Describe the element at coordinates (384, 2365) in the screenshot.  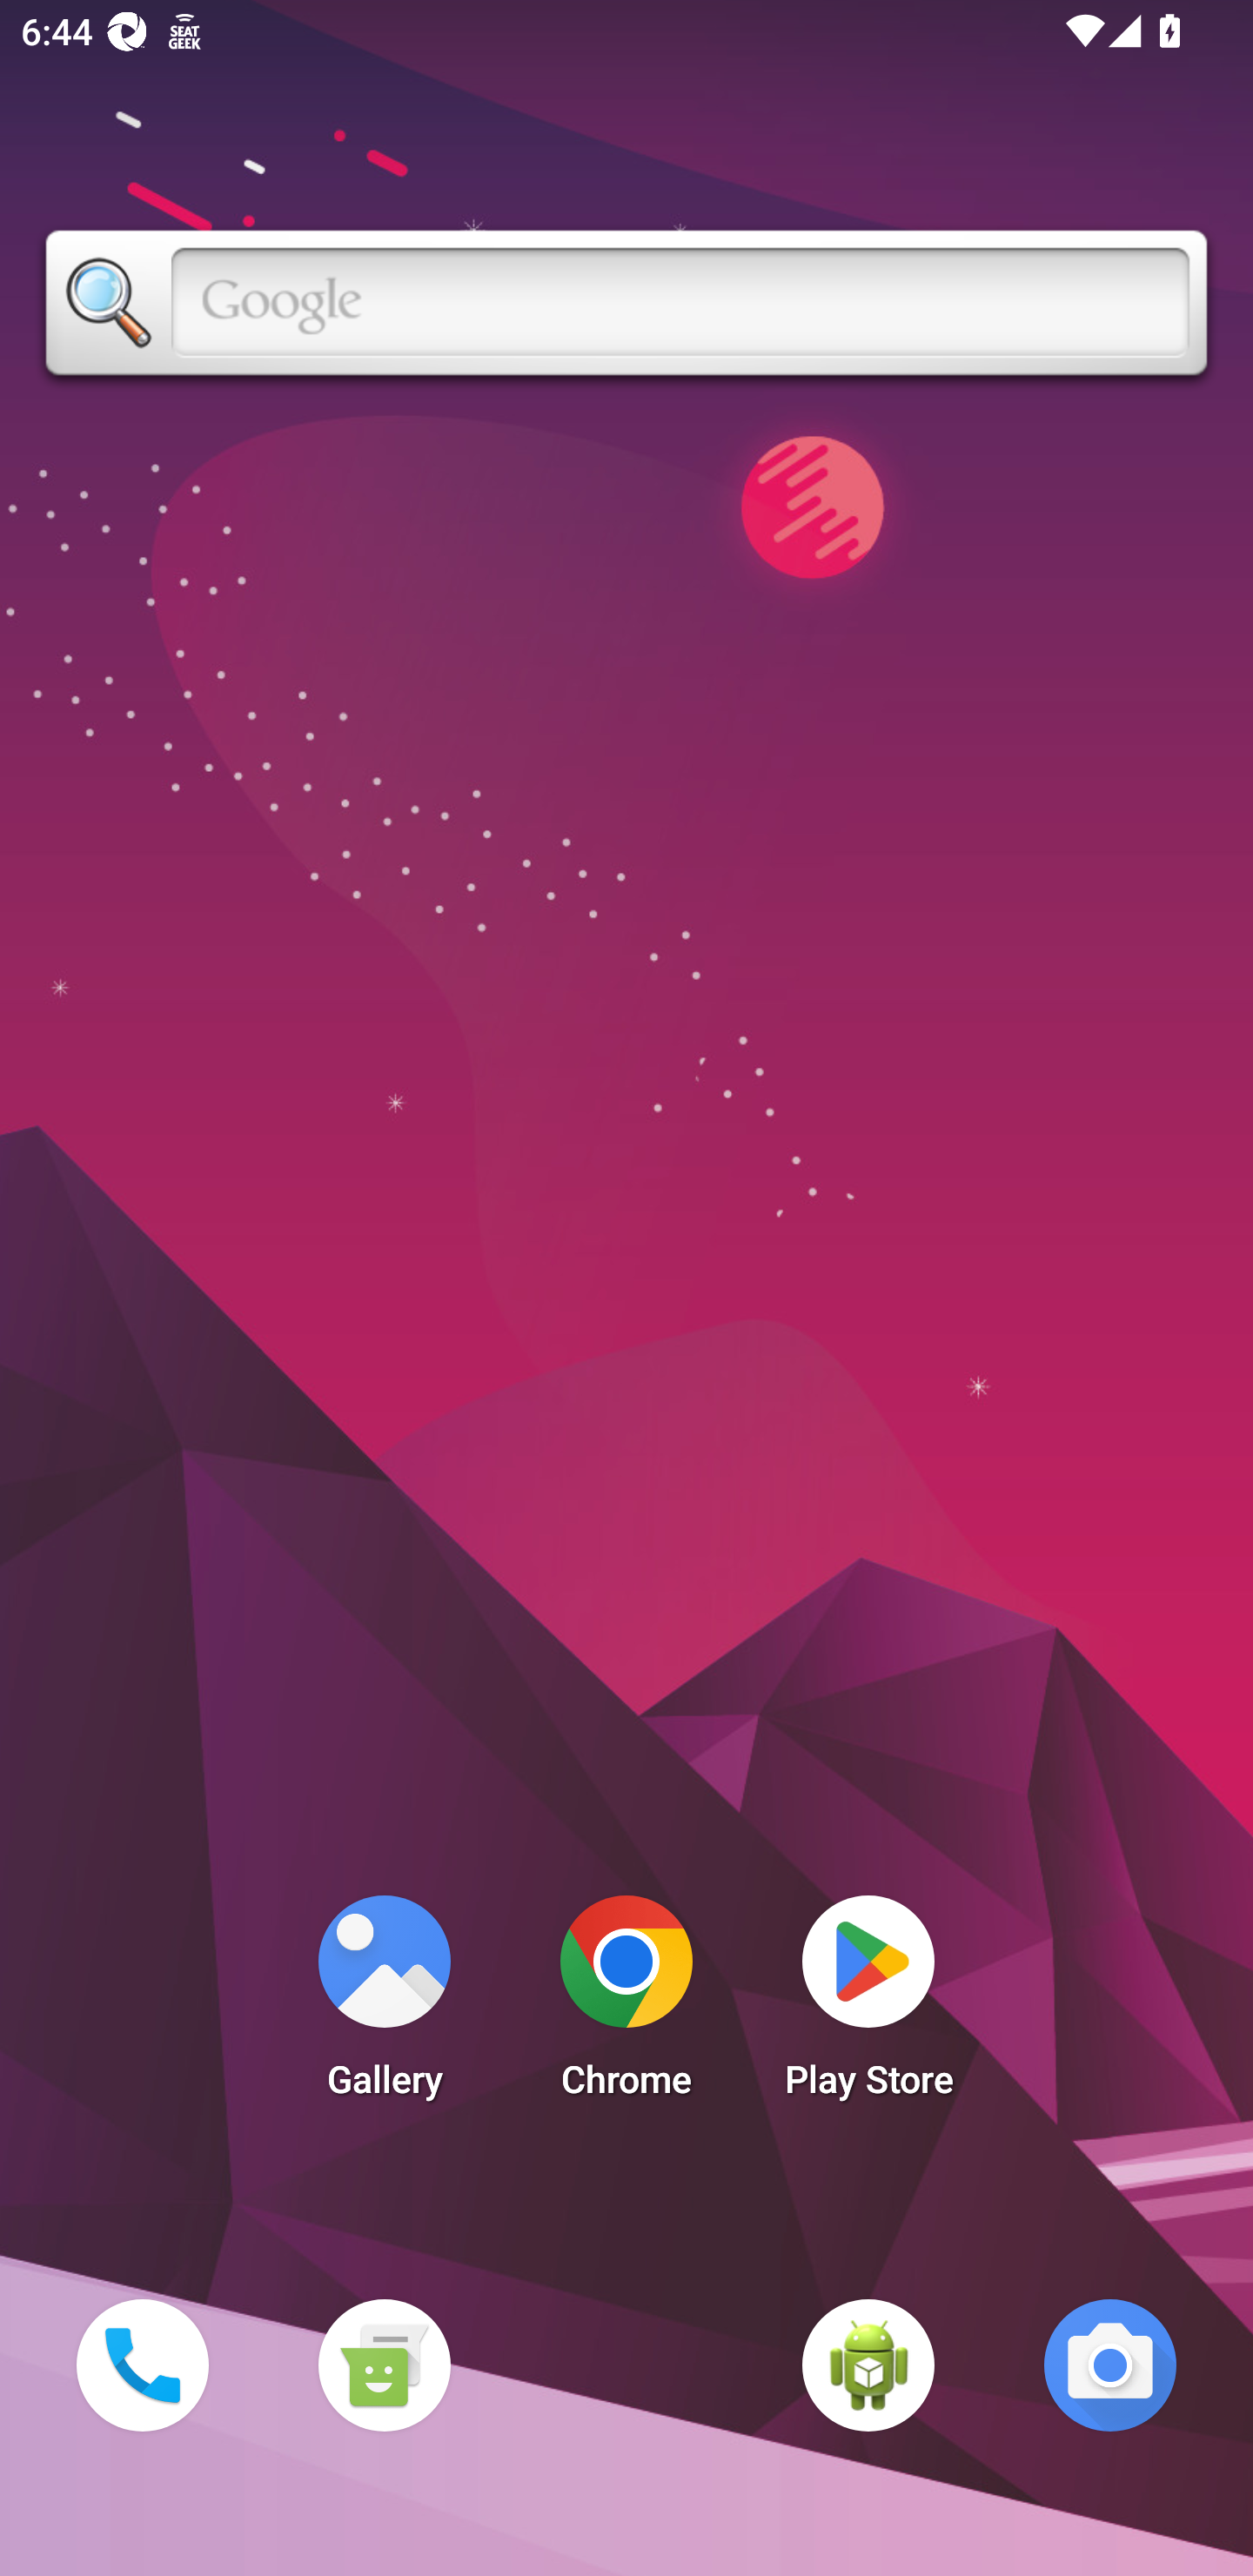
I see `Messaging` at that location.